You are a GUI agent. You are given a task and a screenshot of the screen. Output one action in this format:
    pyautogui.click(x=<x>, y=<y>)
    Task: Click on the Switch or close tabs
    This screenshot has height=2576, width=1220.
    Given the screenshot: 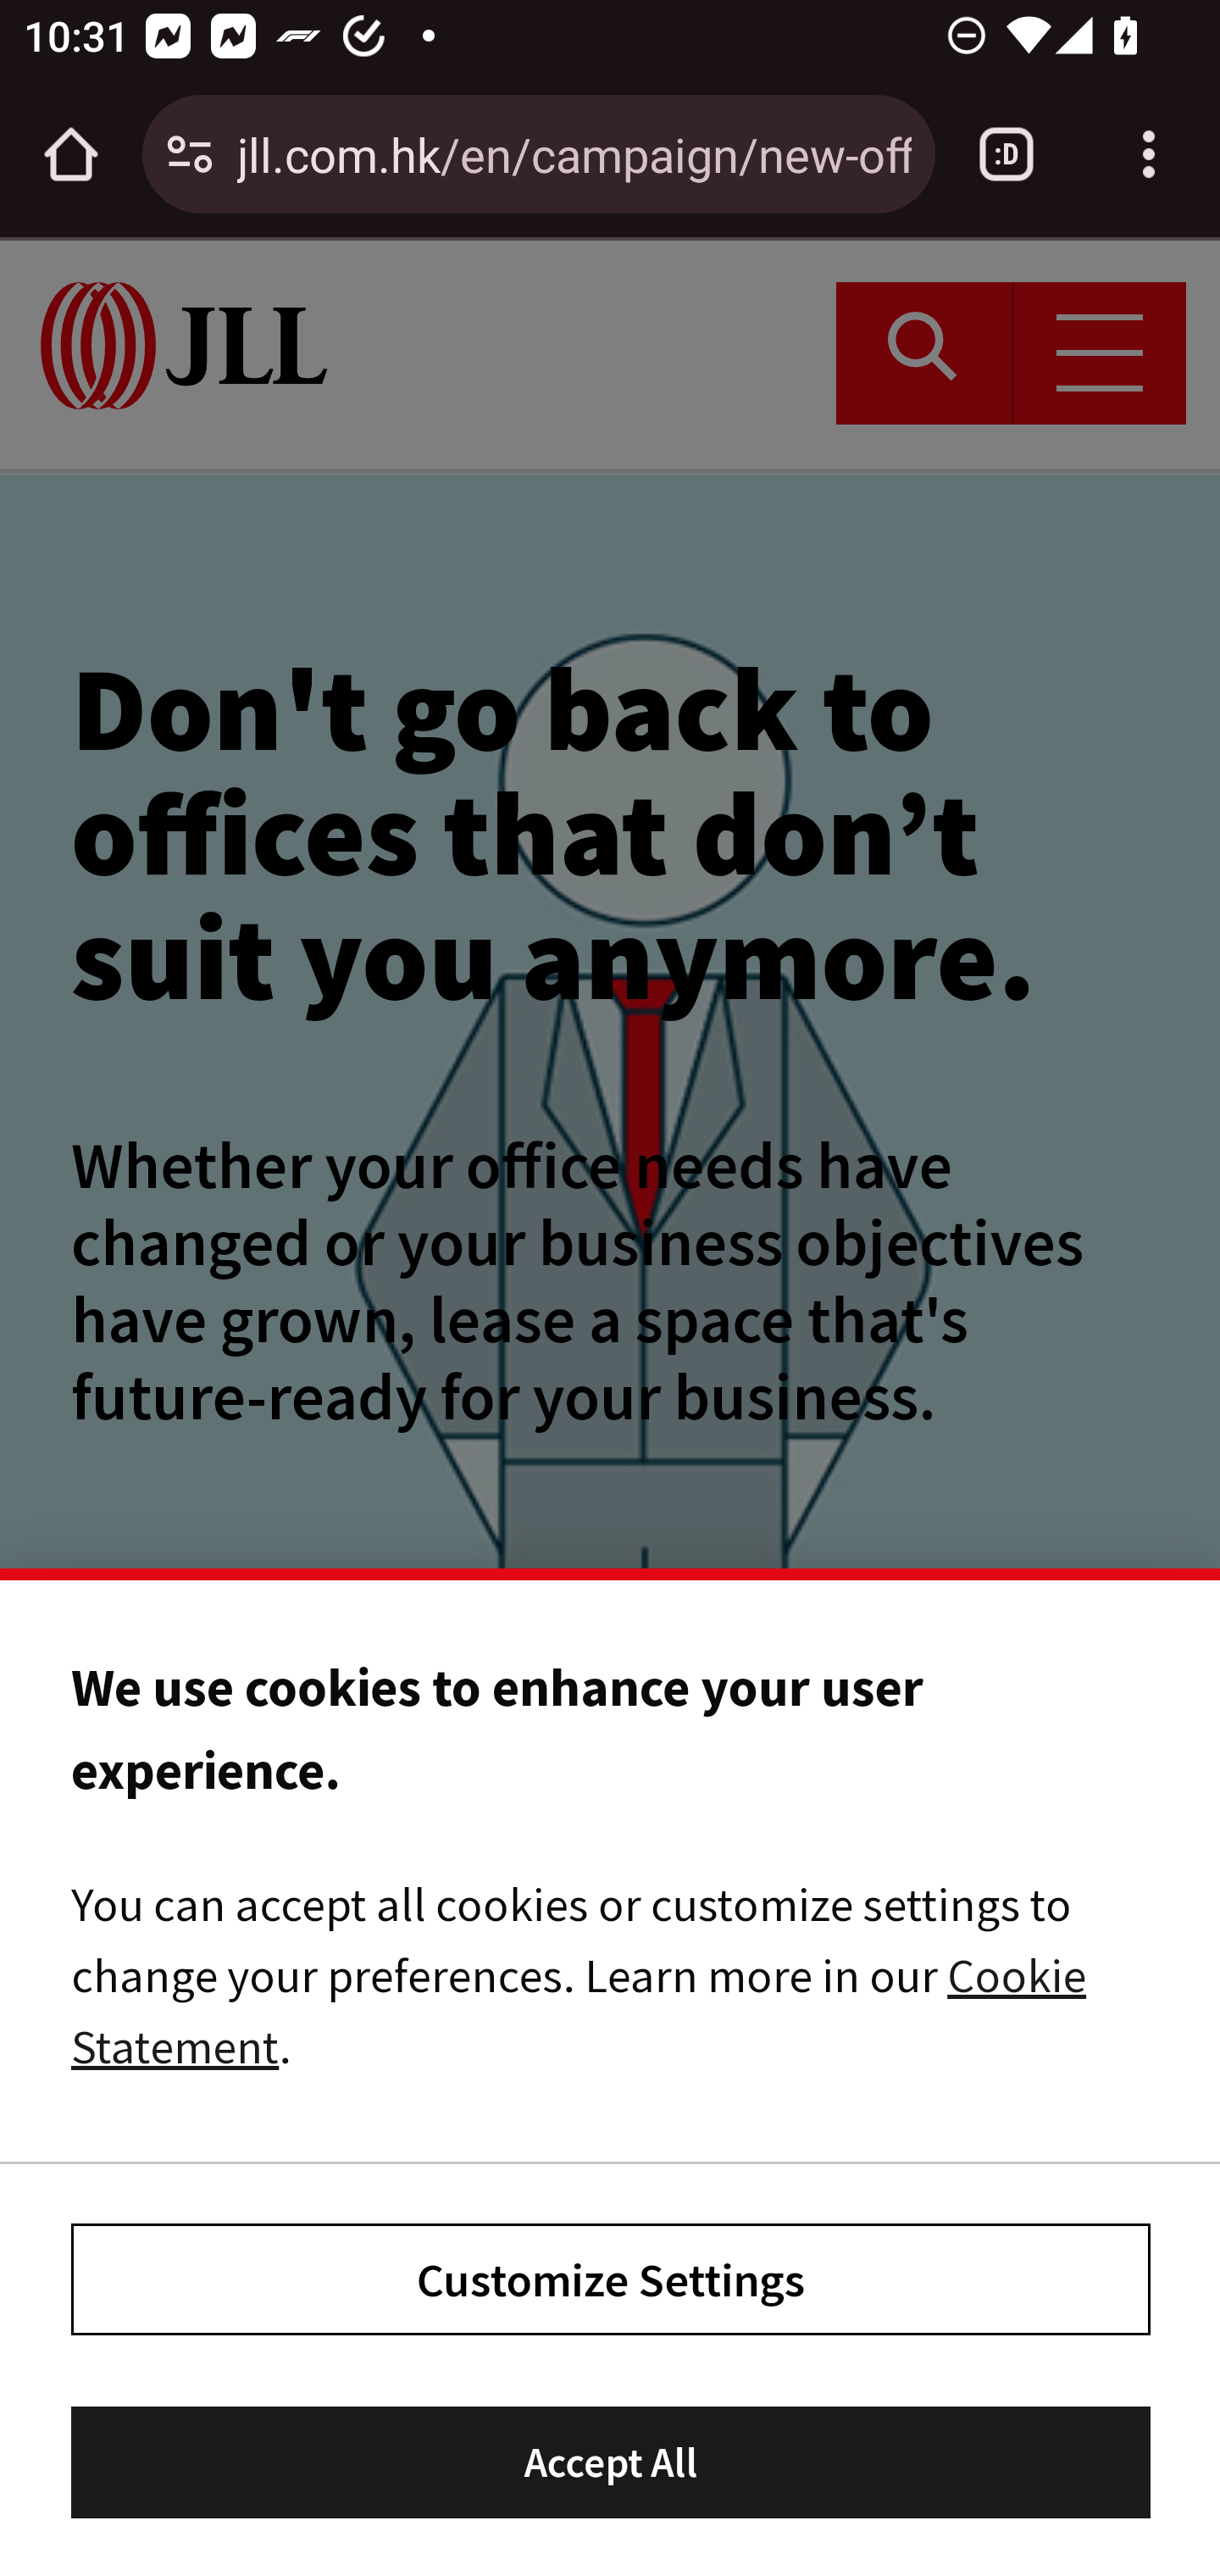 What is the action you would take?
    pyautogui.click(x=1006, y=154)
    